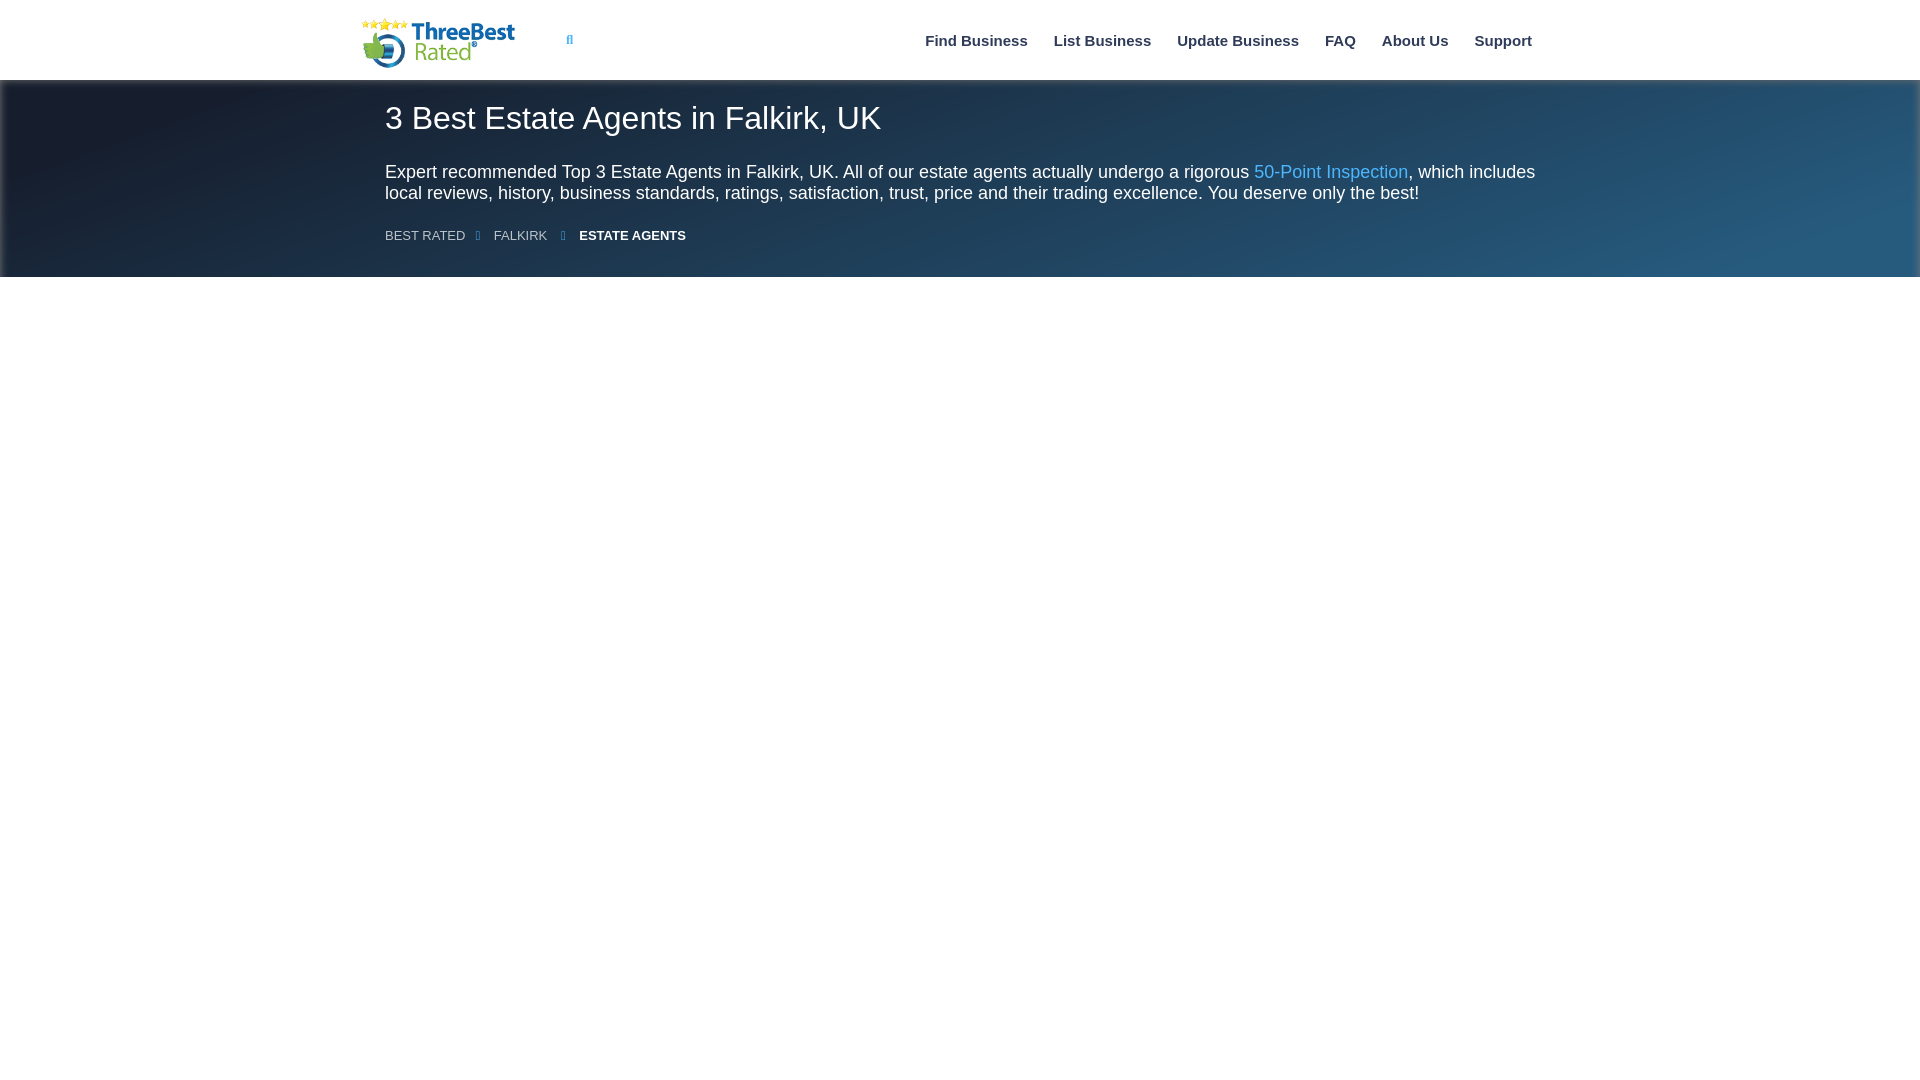  Describe the element at coordinates (976, 40) in the screenshot. I see `Find Business` at that location.